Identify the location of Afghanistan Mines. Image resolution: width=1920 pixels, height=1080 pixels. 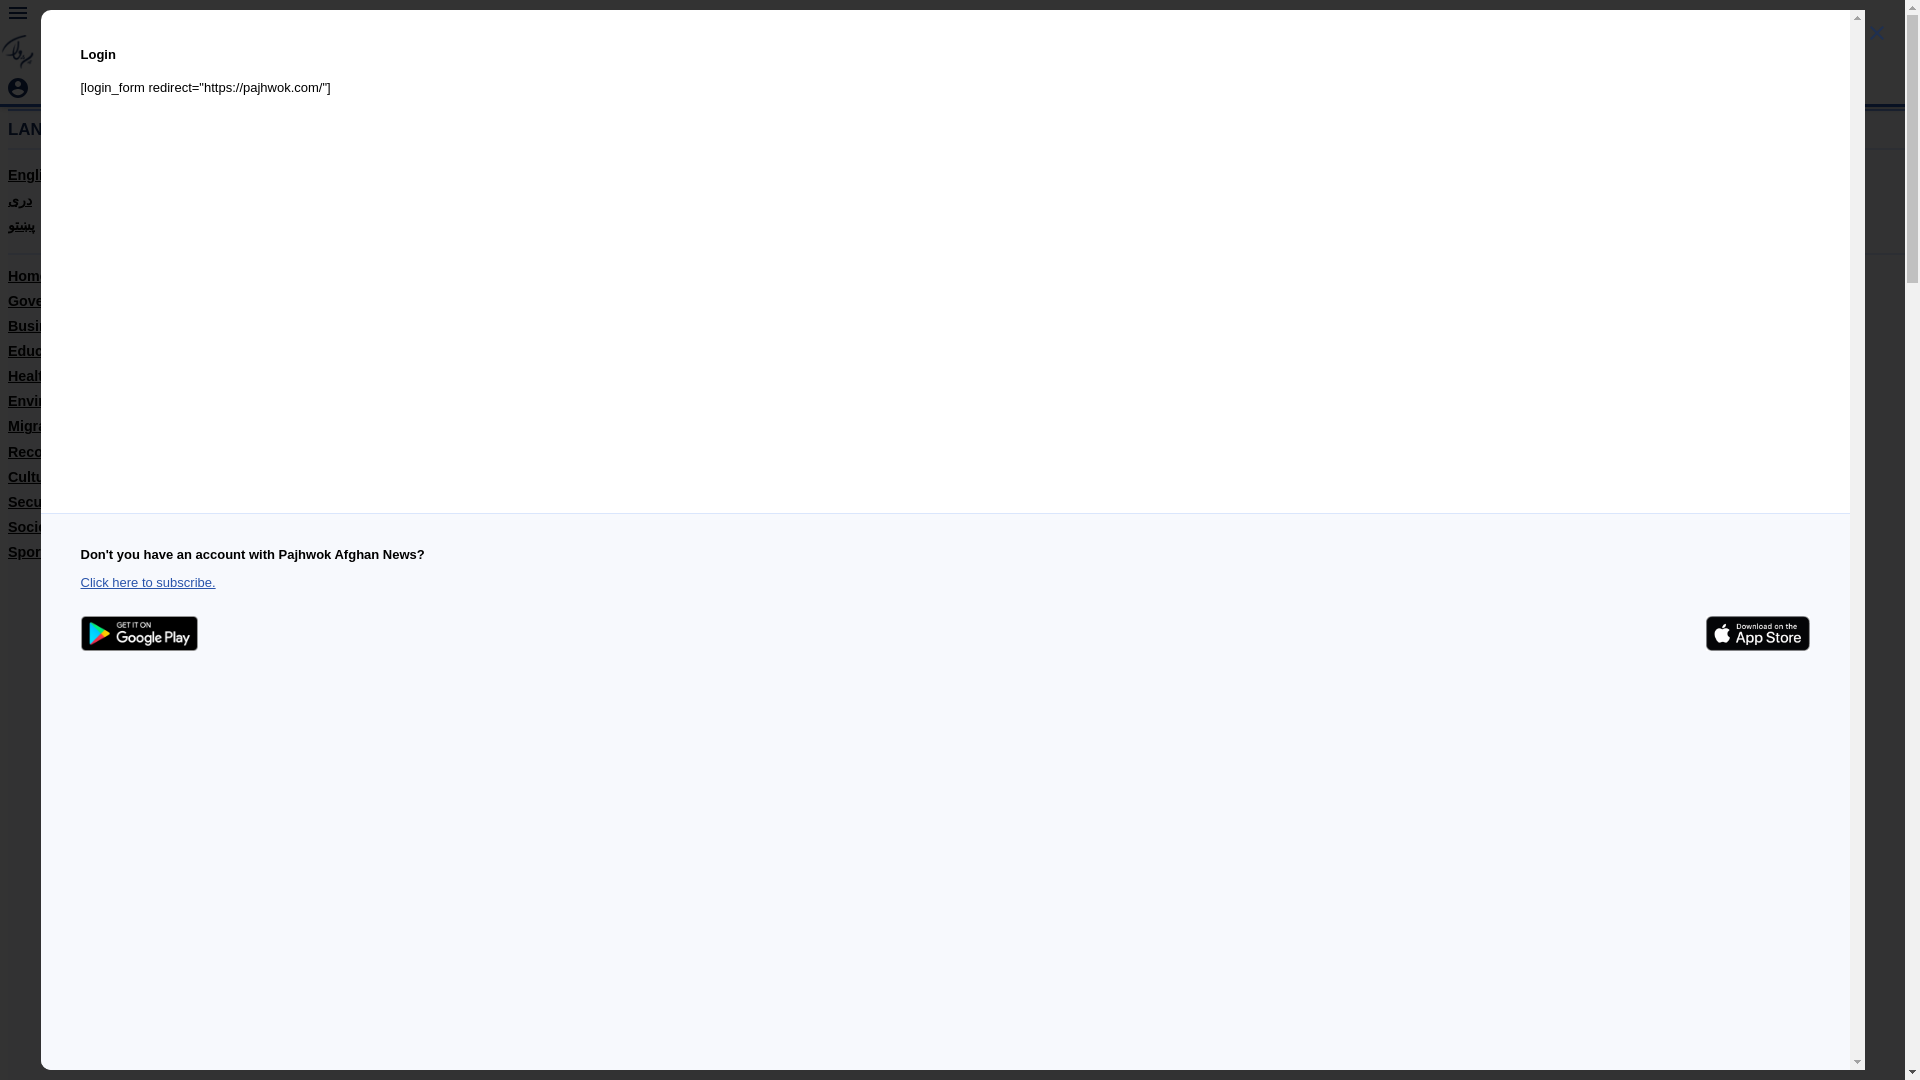
(278, 20).